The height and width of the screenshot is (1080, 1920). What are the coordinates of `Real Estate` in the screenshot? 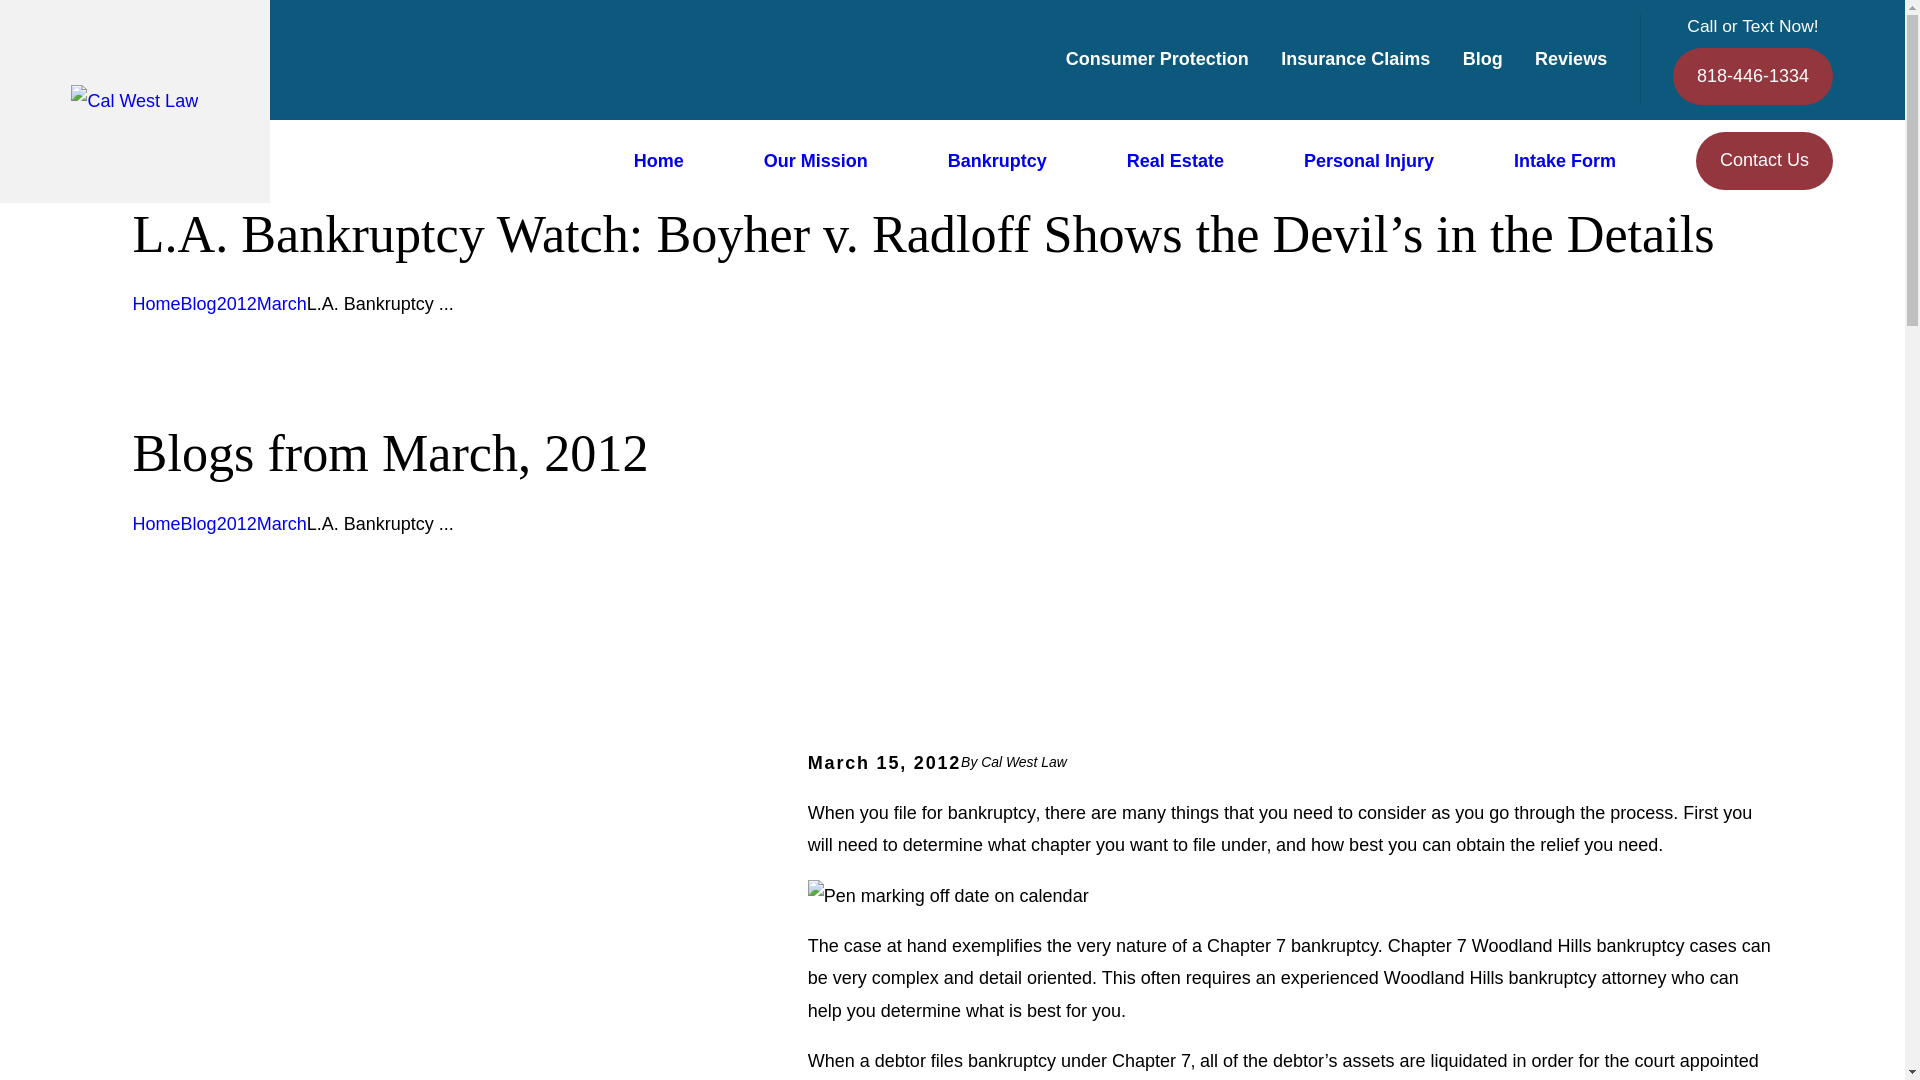 It's located at (1176, 161).